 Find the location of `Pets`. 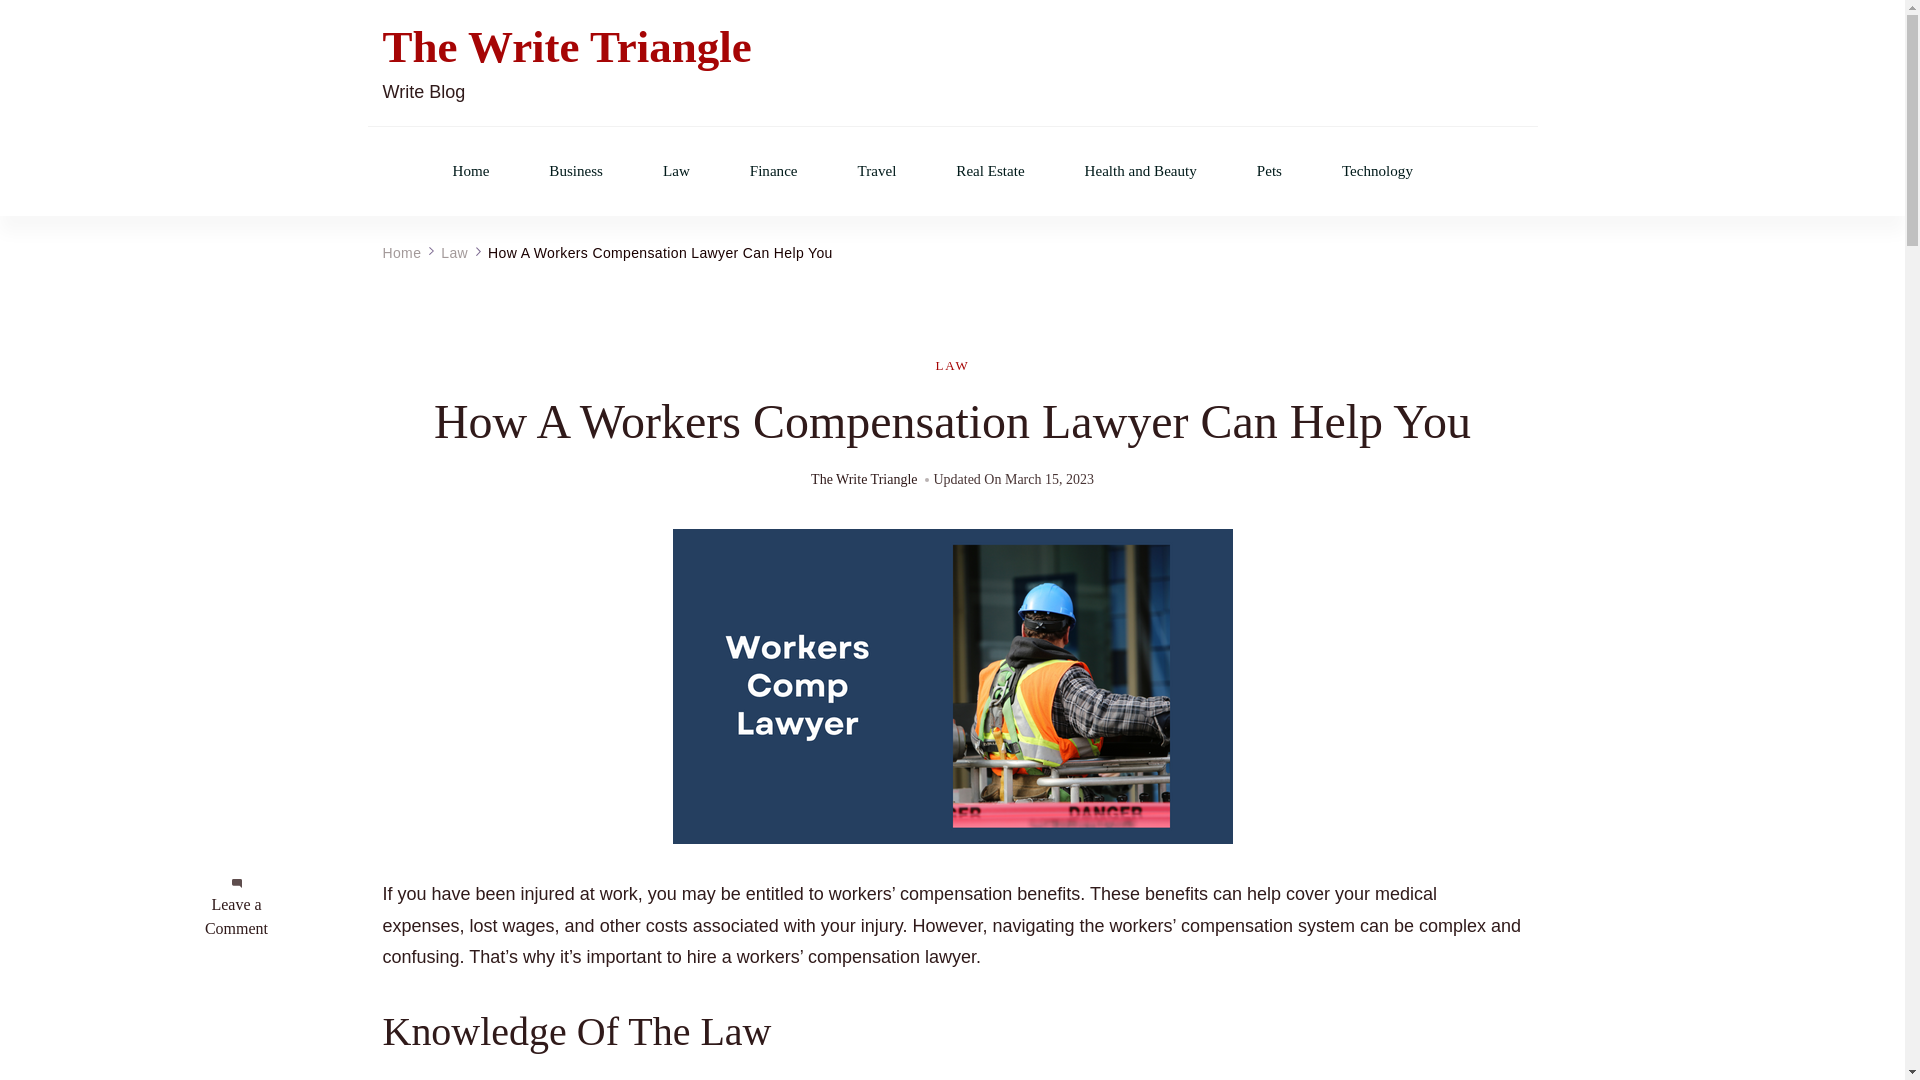

Pets is located at coordinates (1270, 172).